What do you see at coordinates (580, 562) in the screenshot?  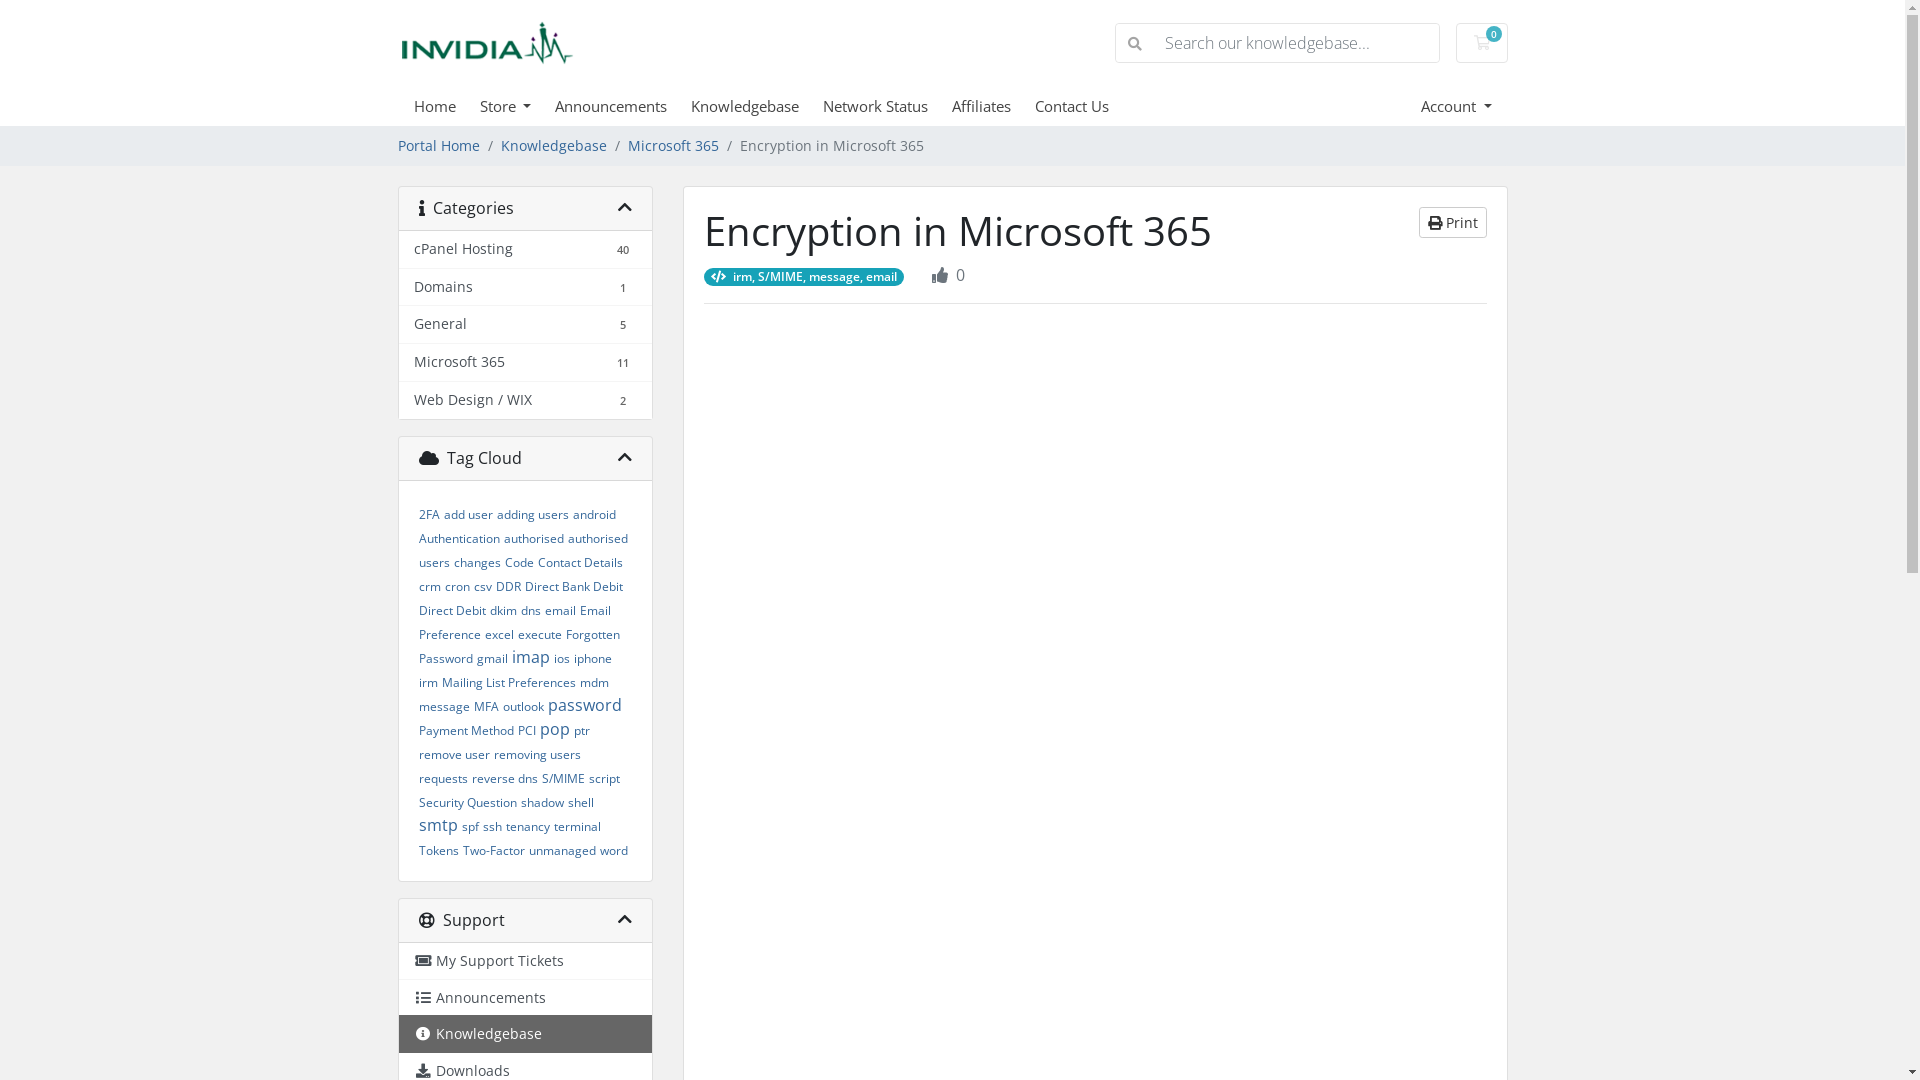 I see `Contact Details` at bounding box center [580, 562].